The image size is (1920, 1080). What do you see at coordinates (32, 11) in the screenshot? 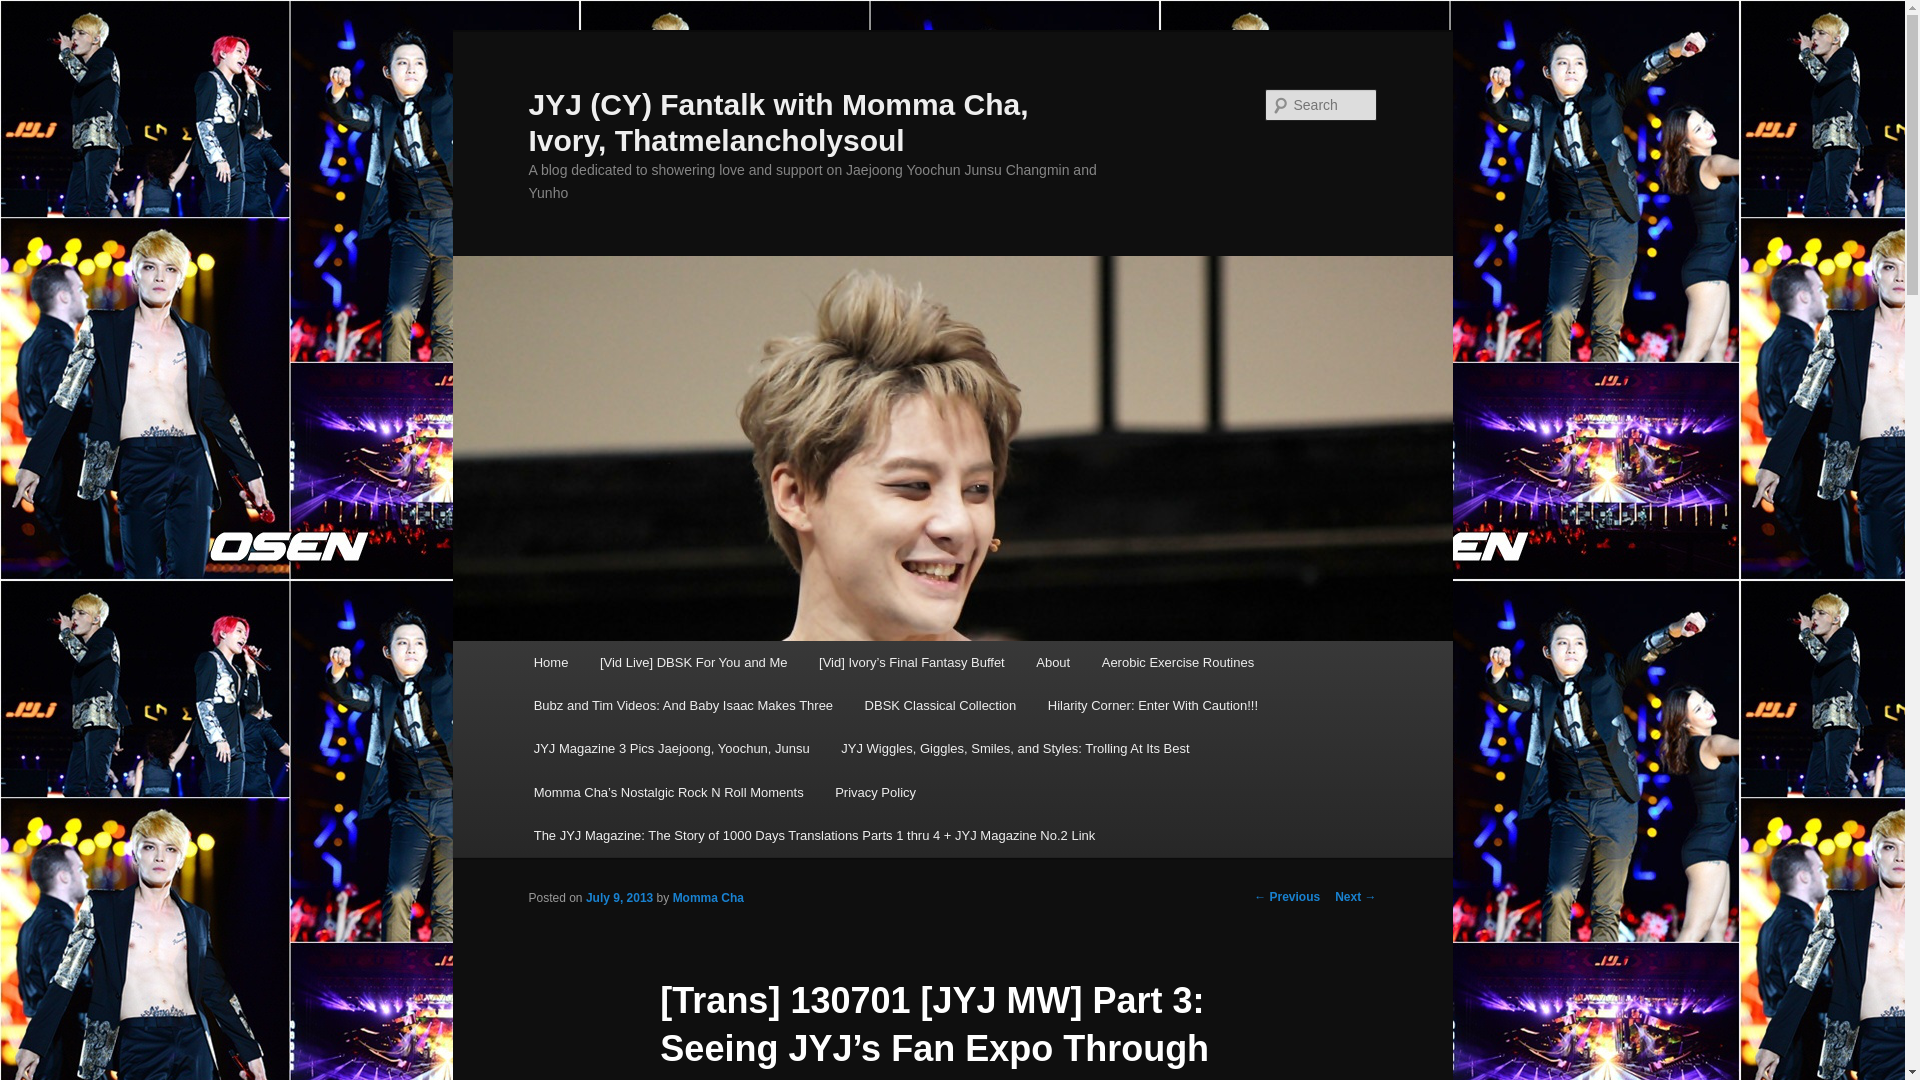
I see `Search` at bounding box center [32, 11].